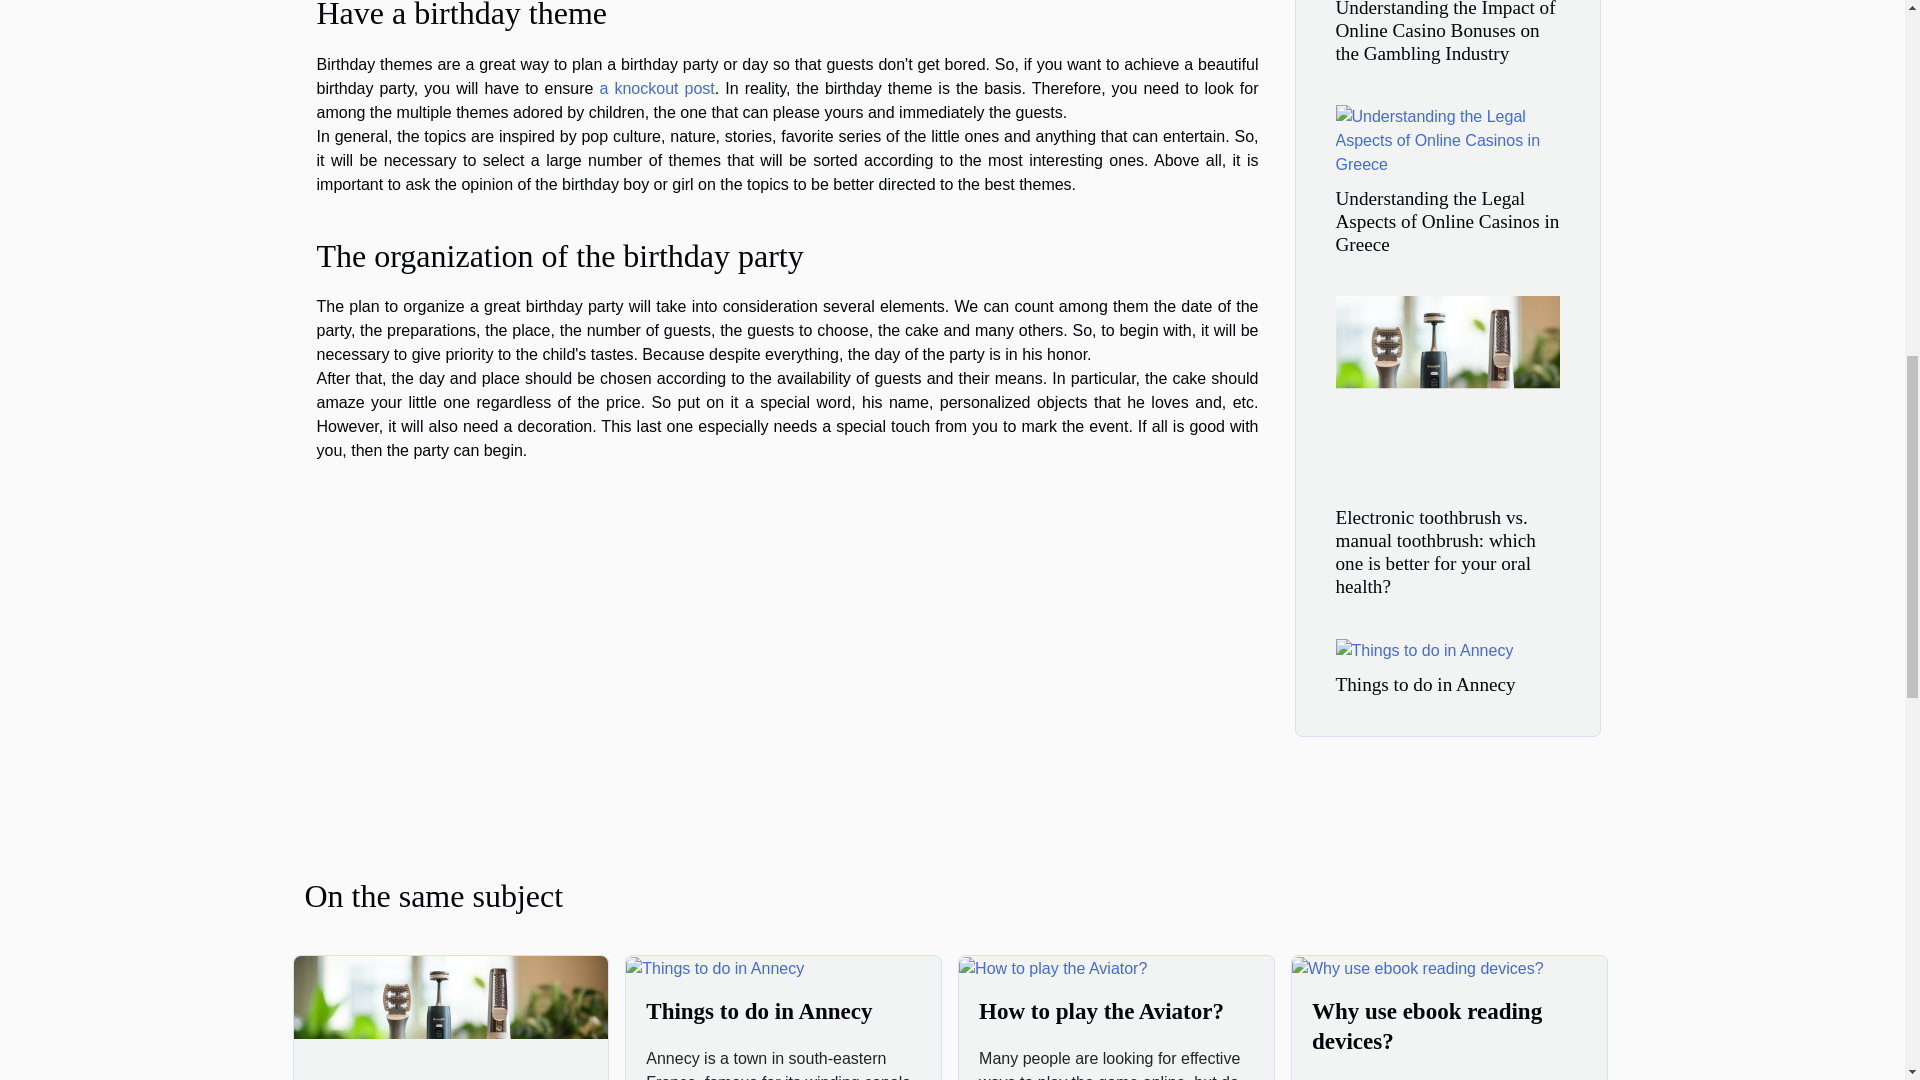 The height and width of the screenshot is (1080, 1920). What do you see at coordinates (1418, 968) in the screenshot?
I see `Why use ebook reading devices?` at bounding box center [1418, 968].